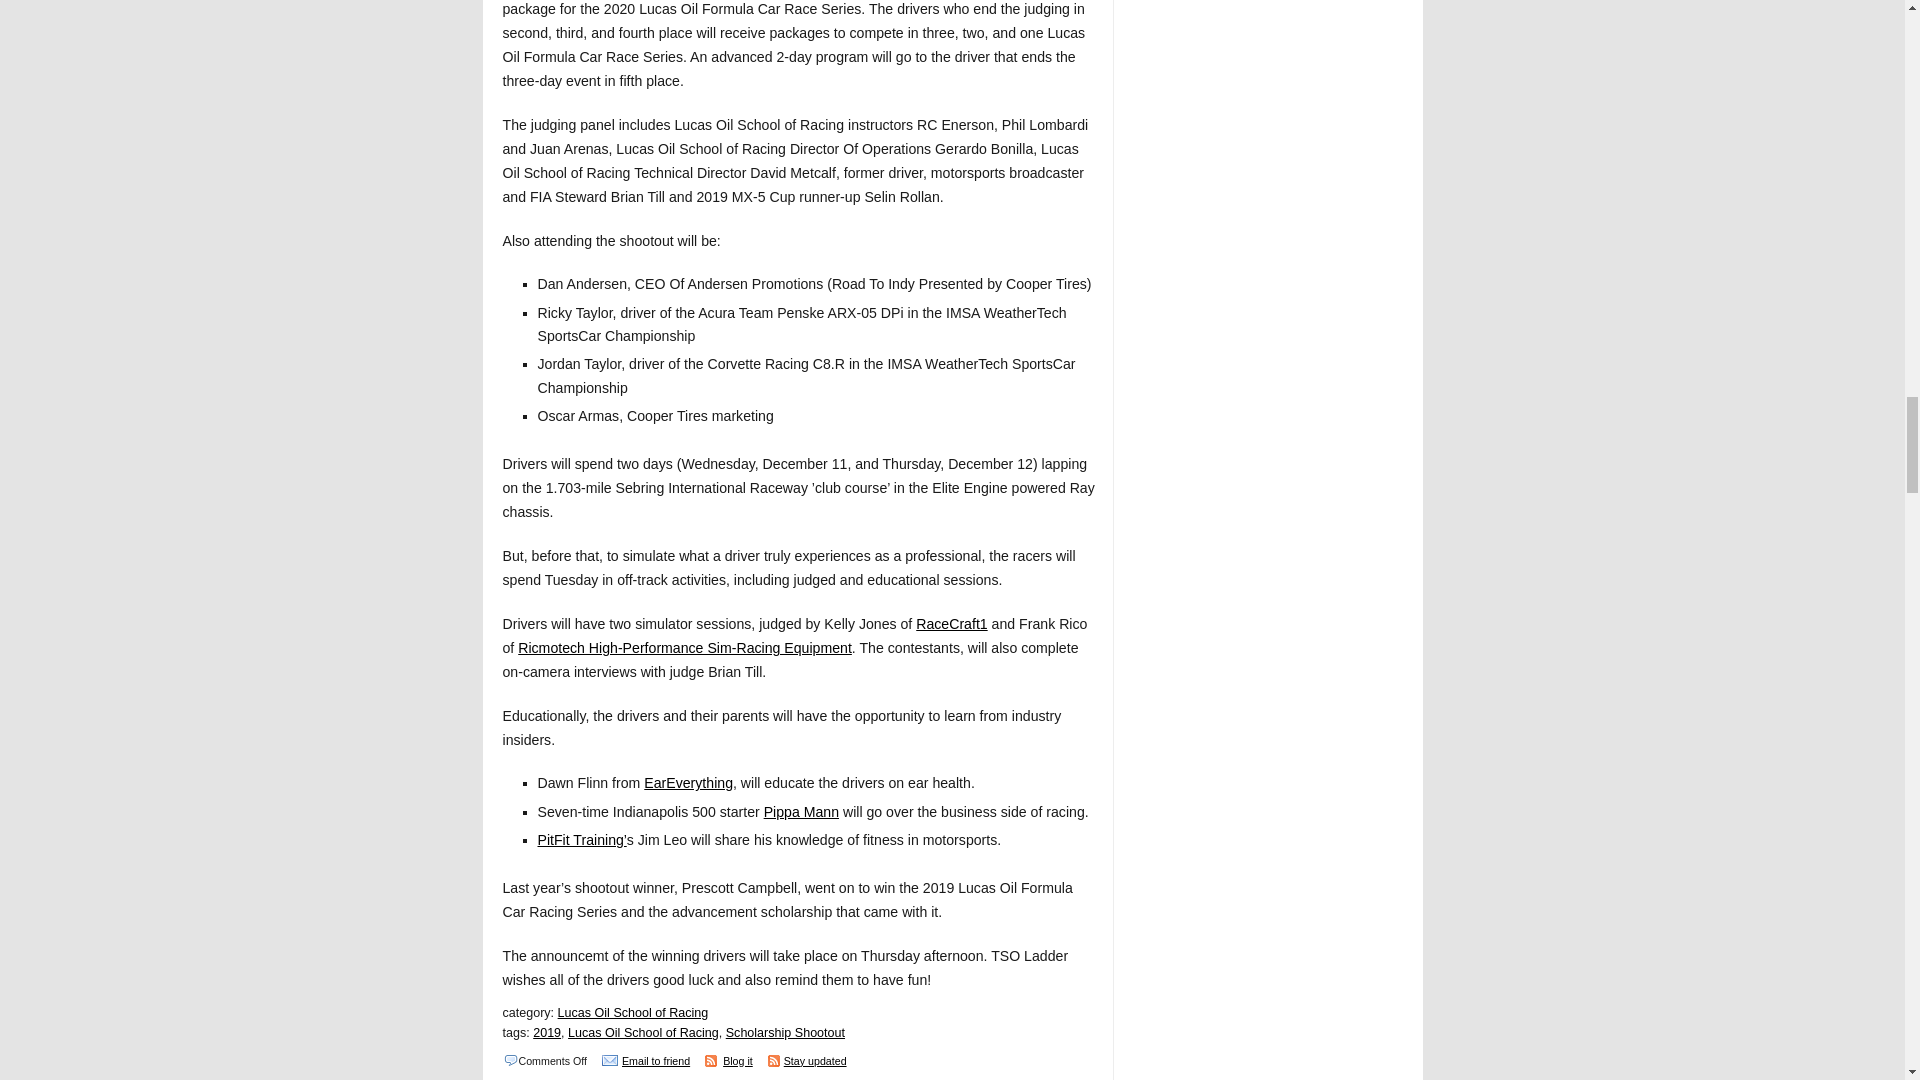 This screenshot has height=1080, width=1920. Describe the element at coordinates (685, 648) in the screenshot. I see `Ricmotech High-Performance Sim-Racing Equipment` at that location.